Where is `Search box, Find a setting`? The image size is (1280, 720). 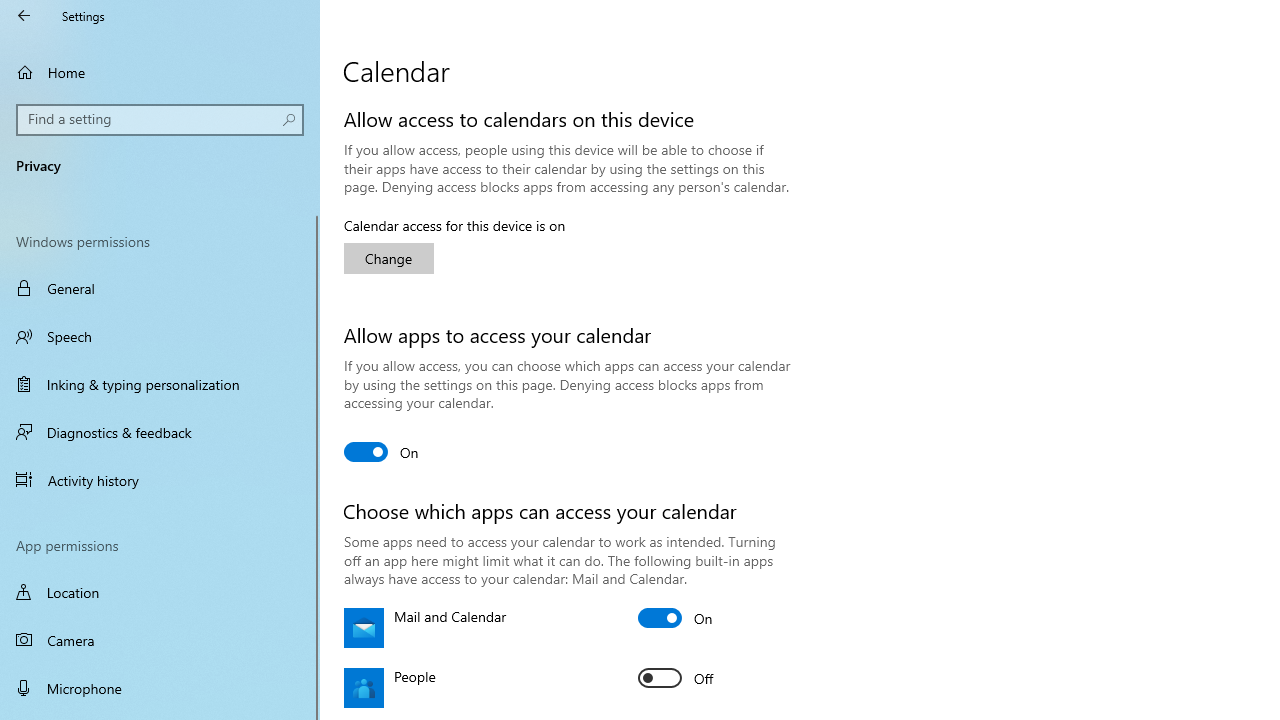
Search box, Find a setting is located at coordinates (160, 120).